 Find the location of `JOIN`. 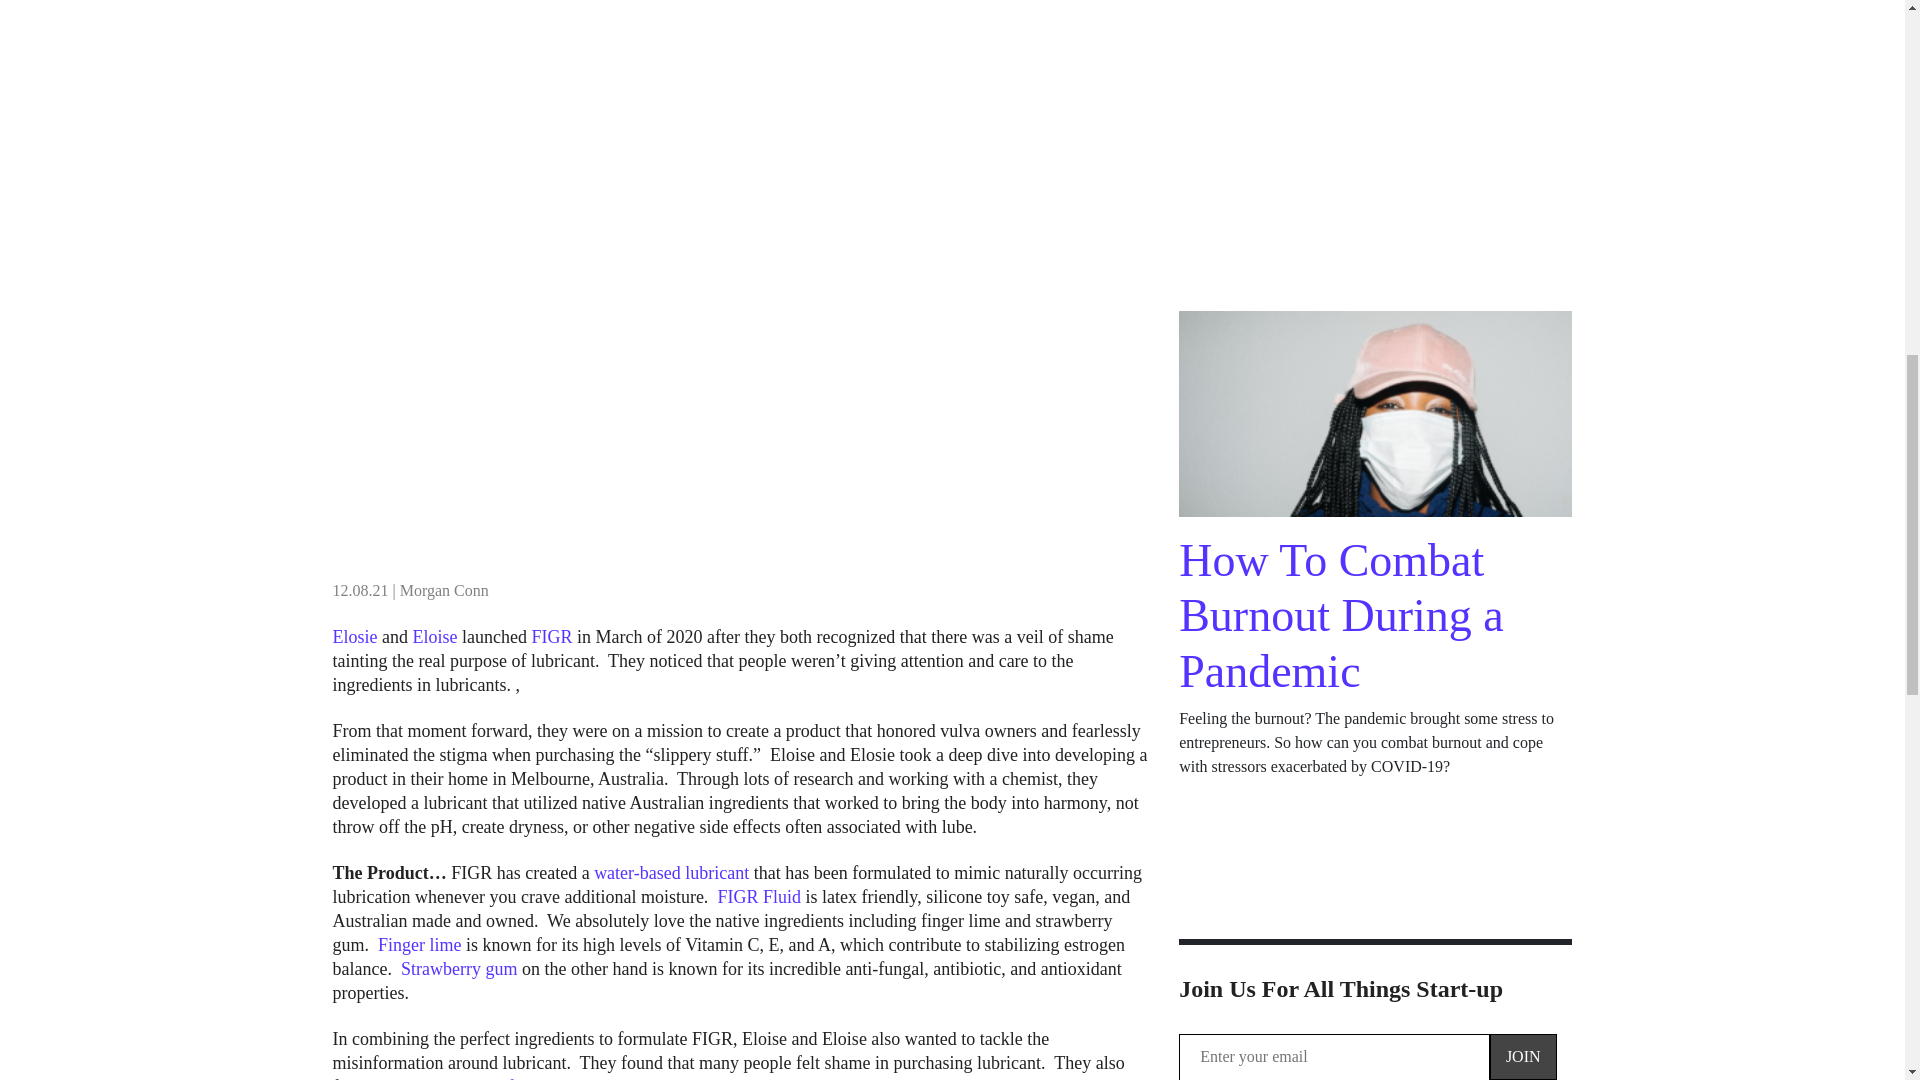

JOIN is located at coordinates (1523, 1056).